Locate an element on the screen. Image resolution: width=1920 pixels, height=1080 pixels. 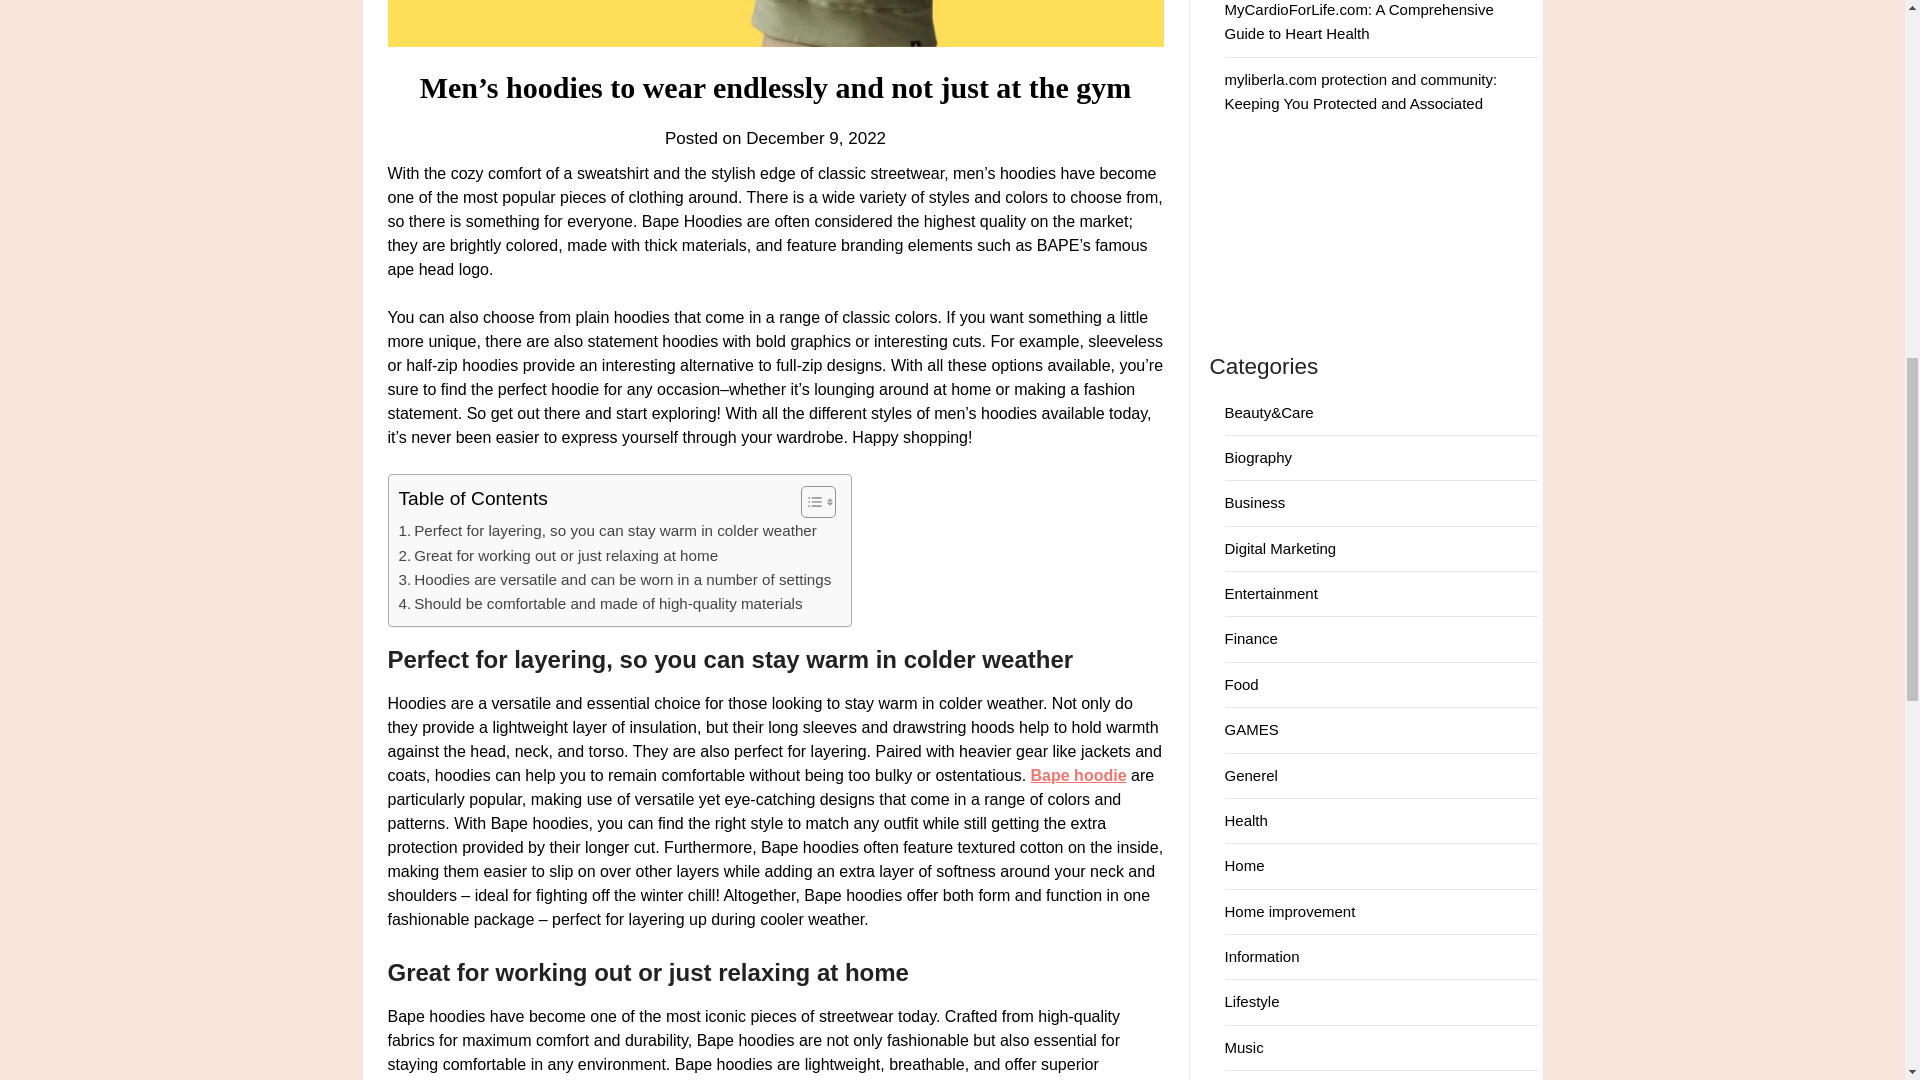
Business is located at coordinates (1254, 502).